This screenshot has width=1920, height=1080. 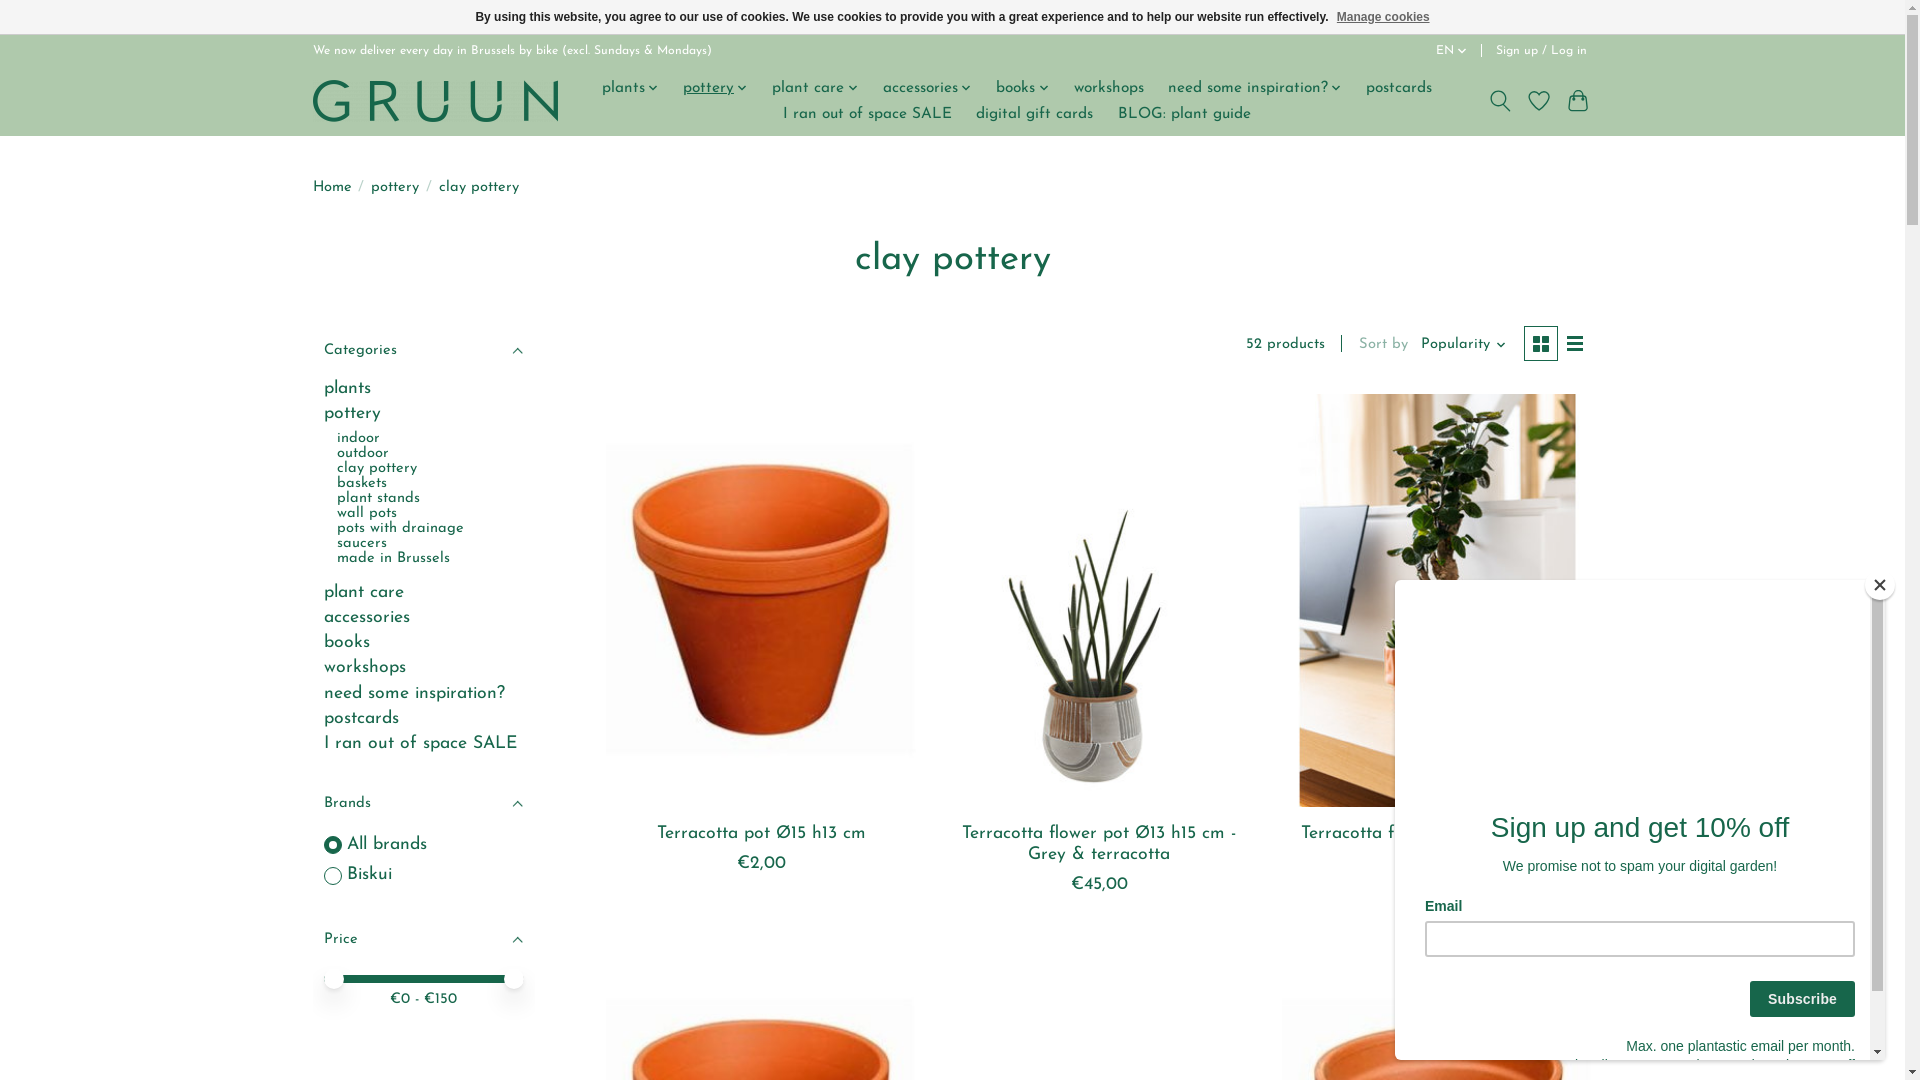 I want to click on pottery, so click(x=716, y=88).